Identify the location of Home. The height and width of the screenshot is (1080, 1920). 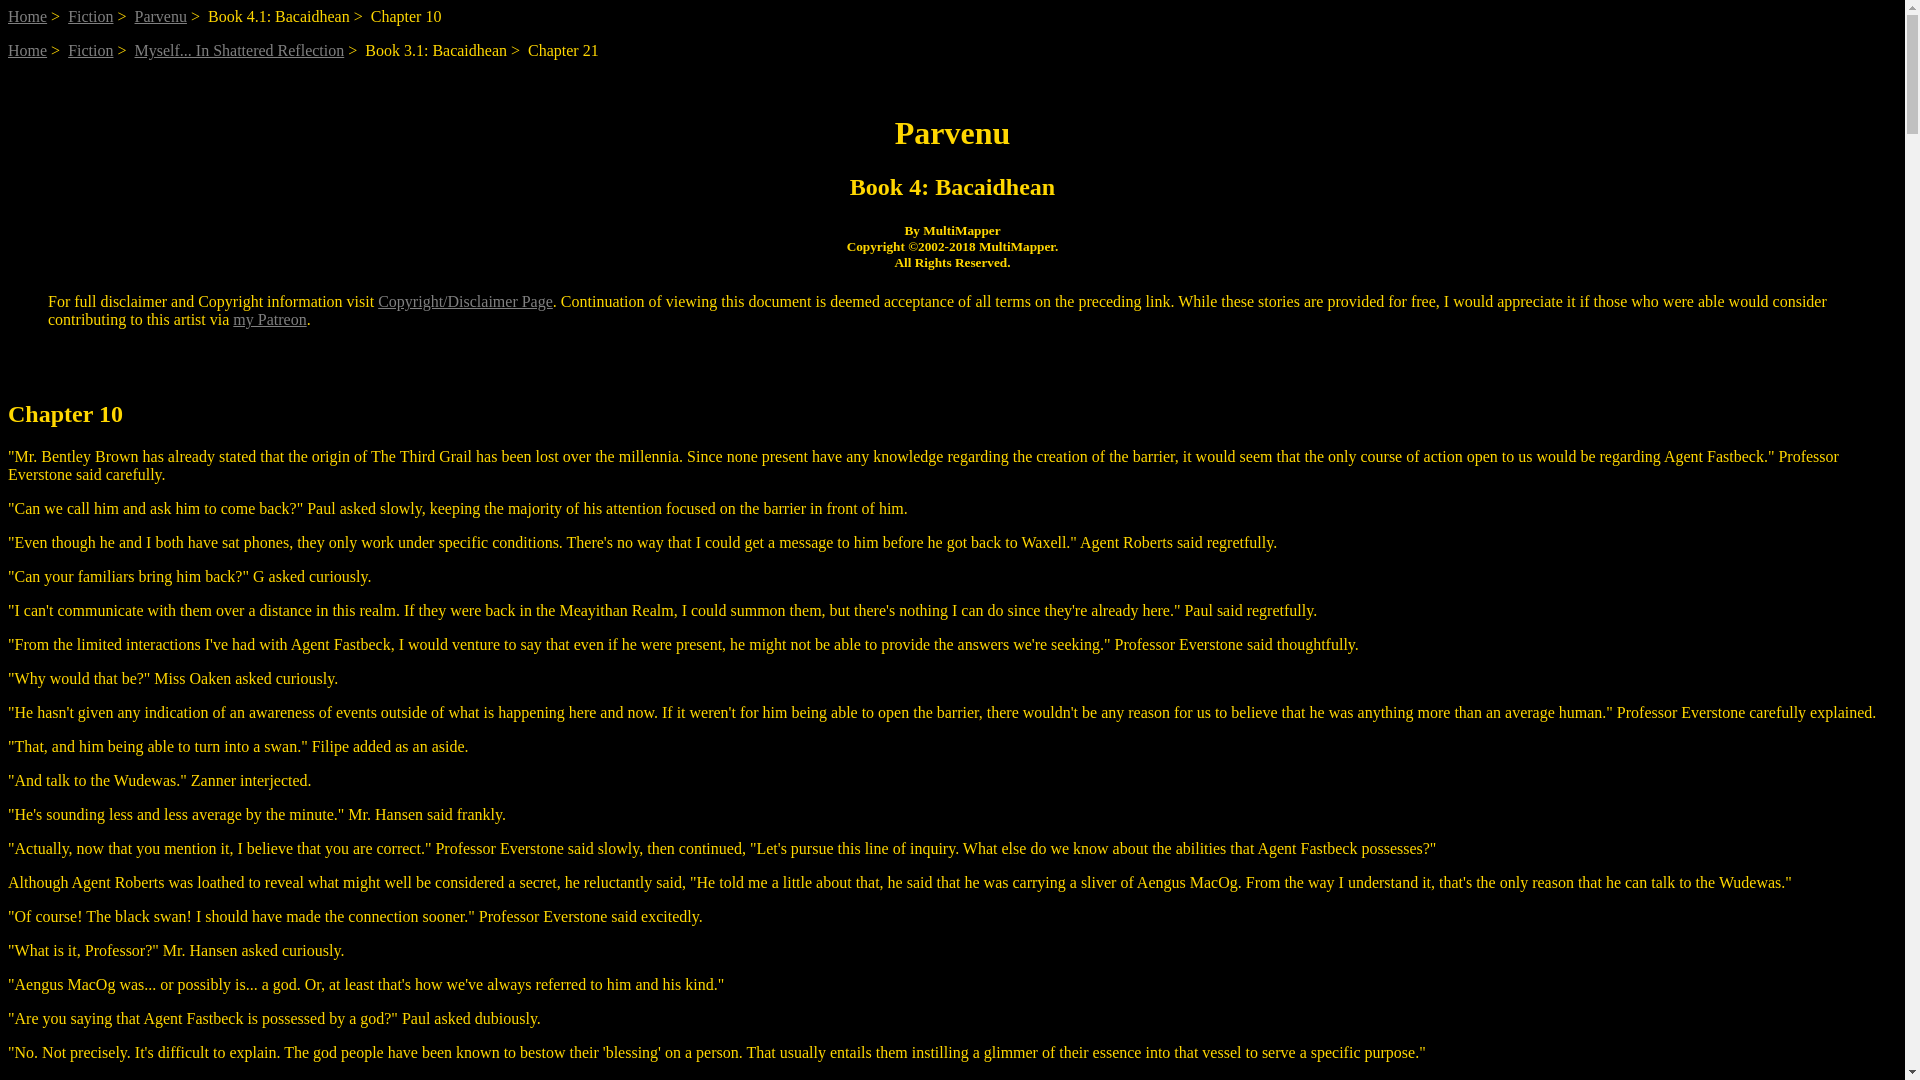
(26, 50).